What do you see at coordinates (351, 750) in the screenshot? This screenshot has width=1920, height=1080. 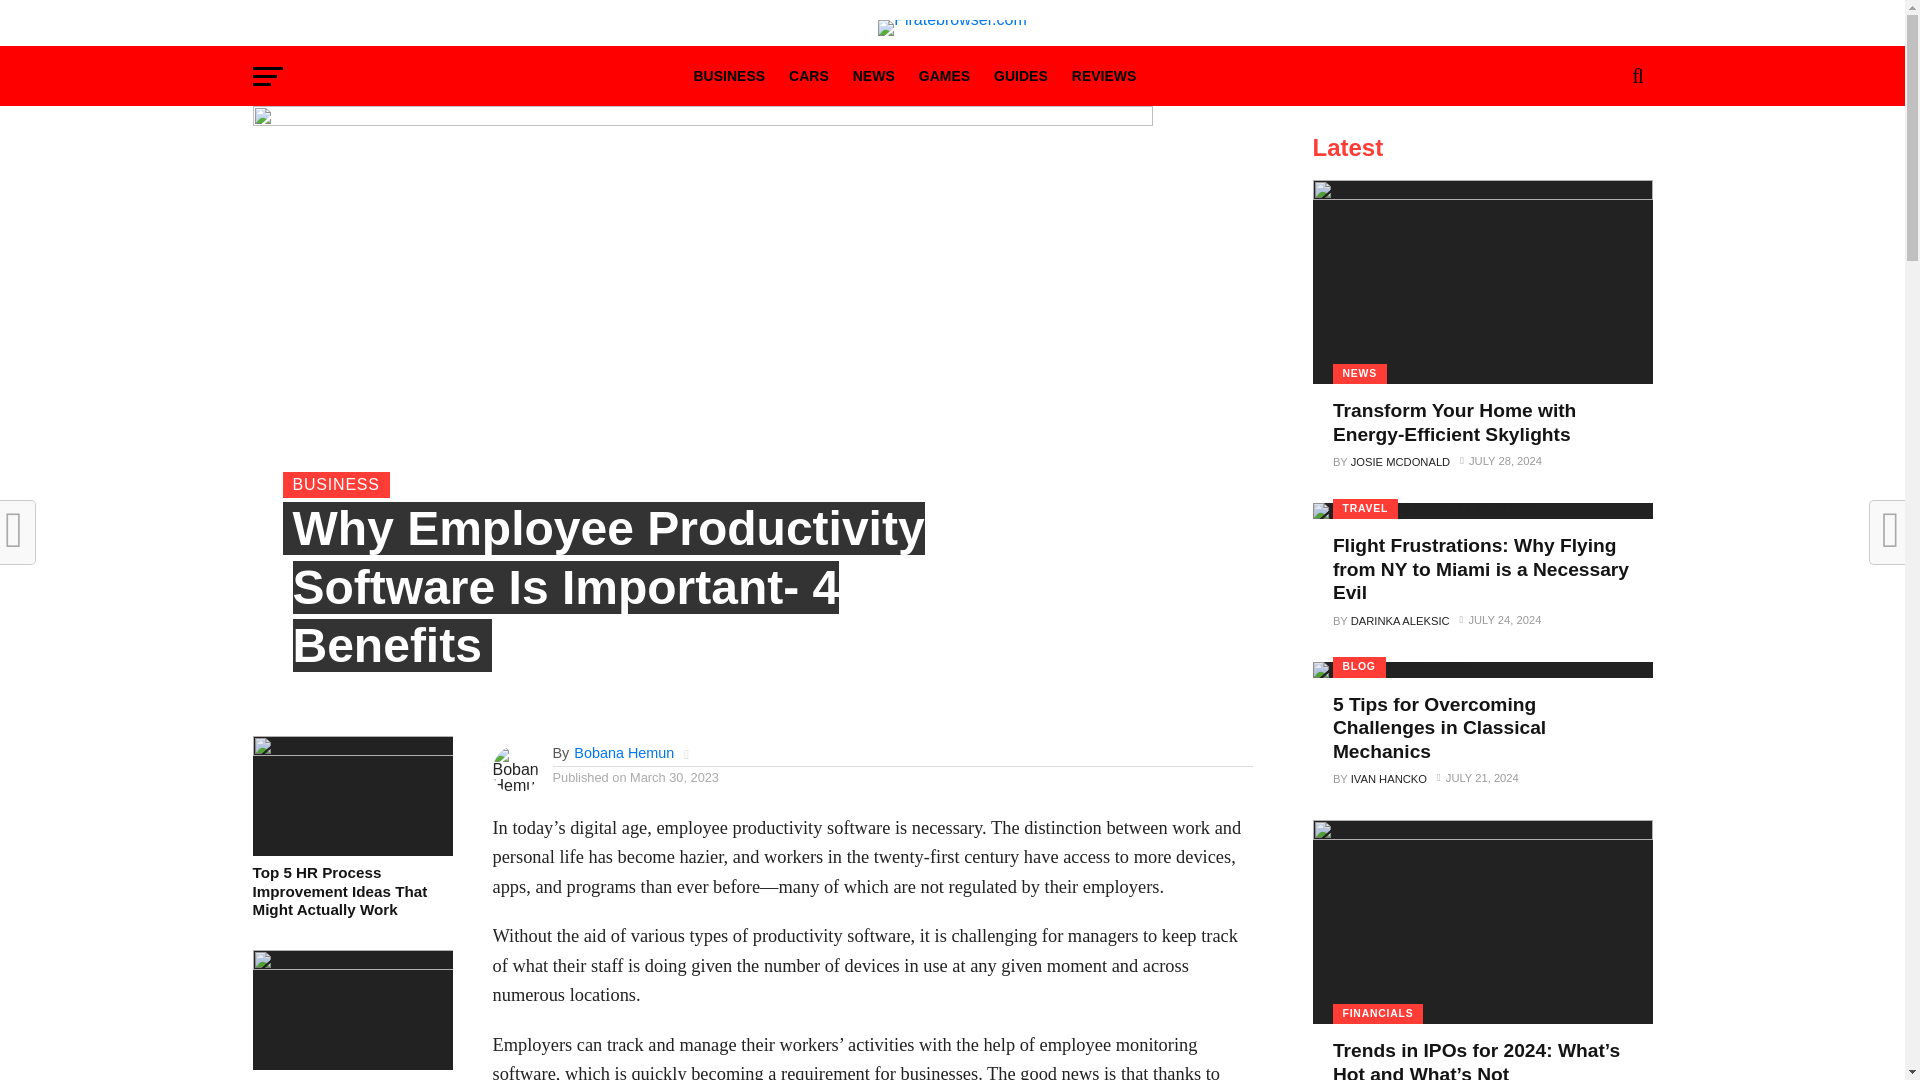 I see `Top 5 HR Process Improvement Ideas That Might Actually Work` at bounding box center [351, 750].